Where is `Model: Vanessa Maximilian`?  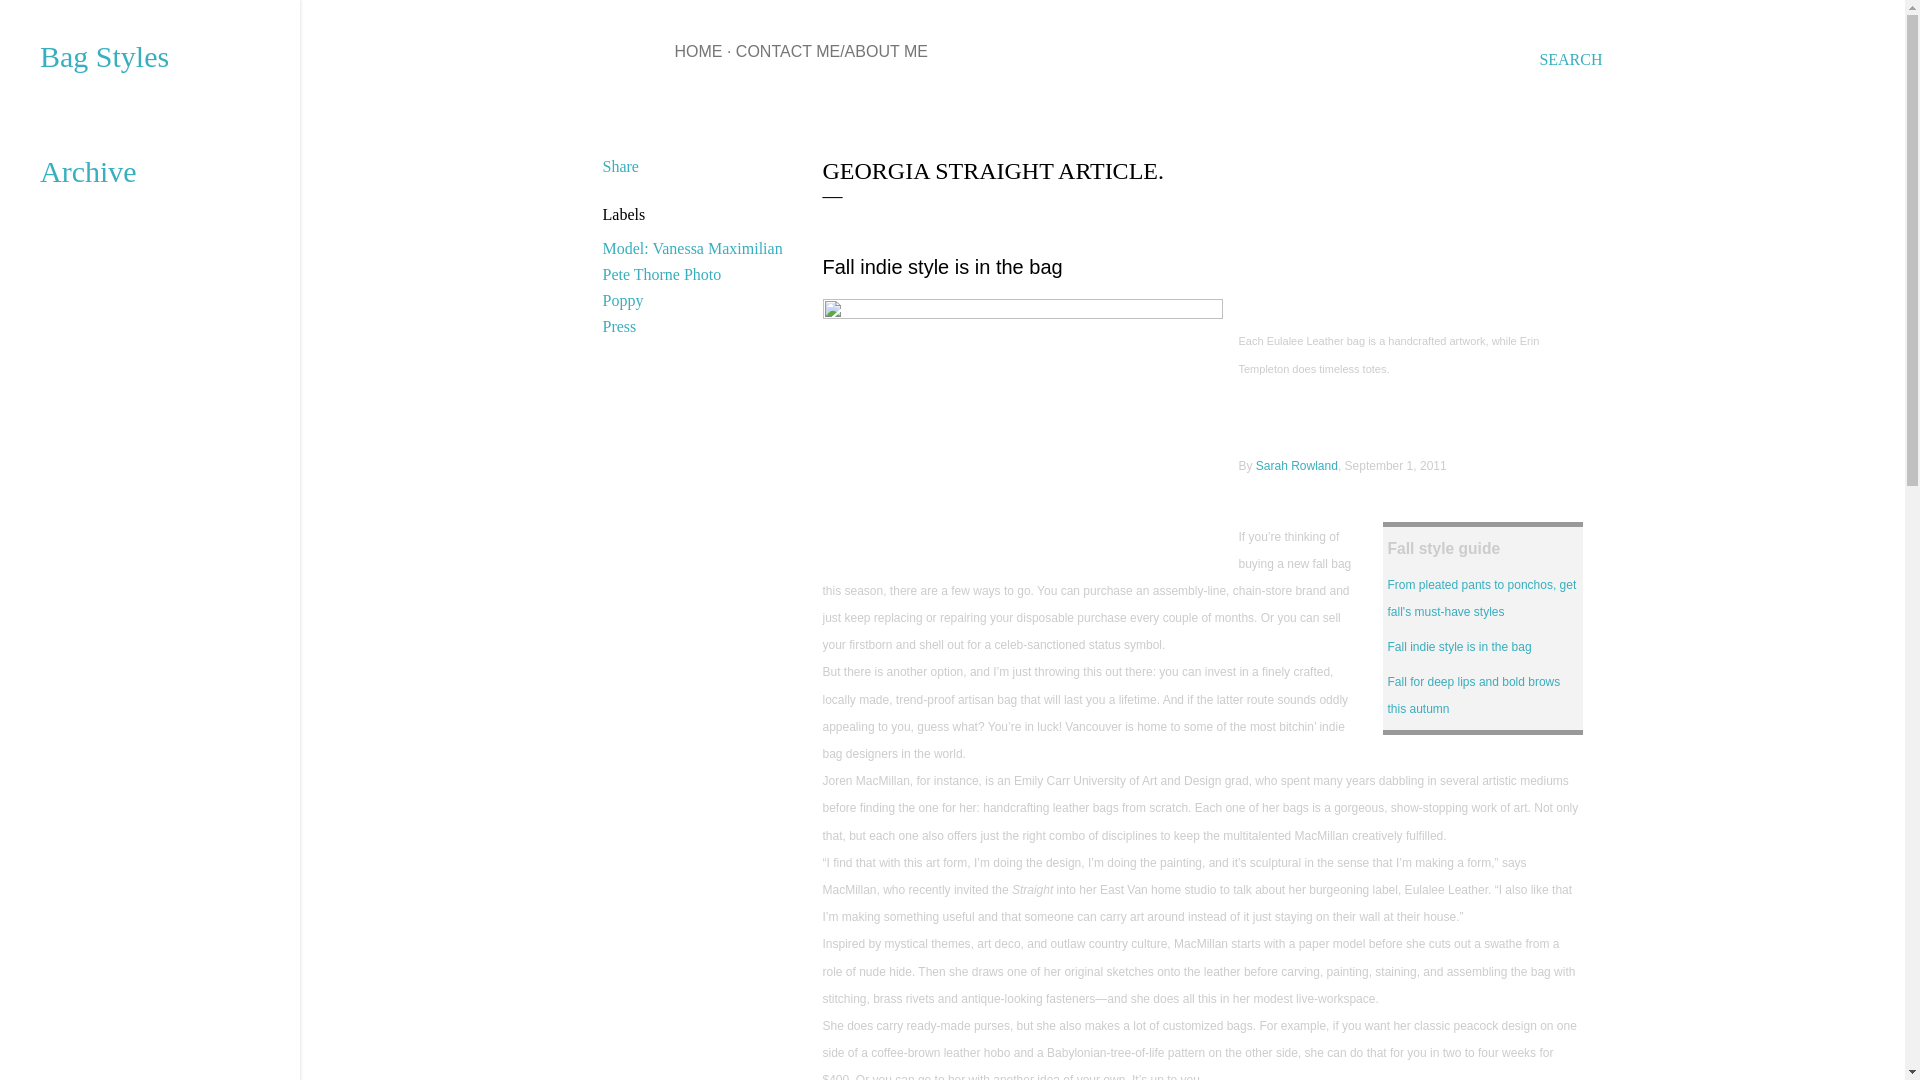 Model: Vanessa Maximilian is located at coordinates (692, 248).